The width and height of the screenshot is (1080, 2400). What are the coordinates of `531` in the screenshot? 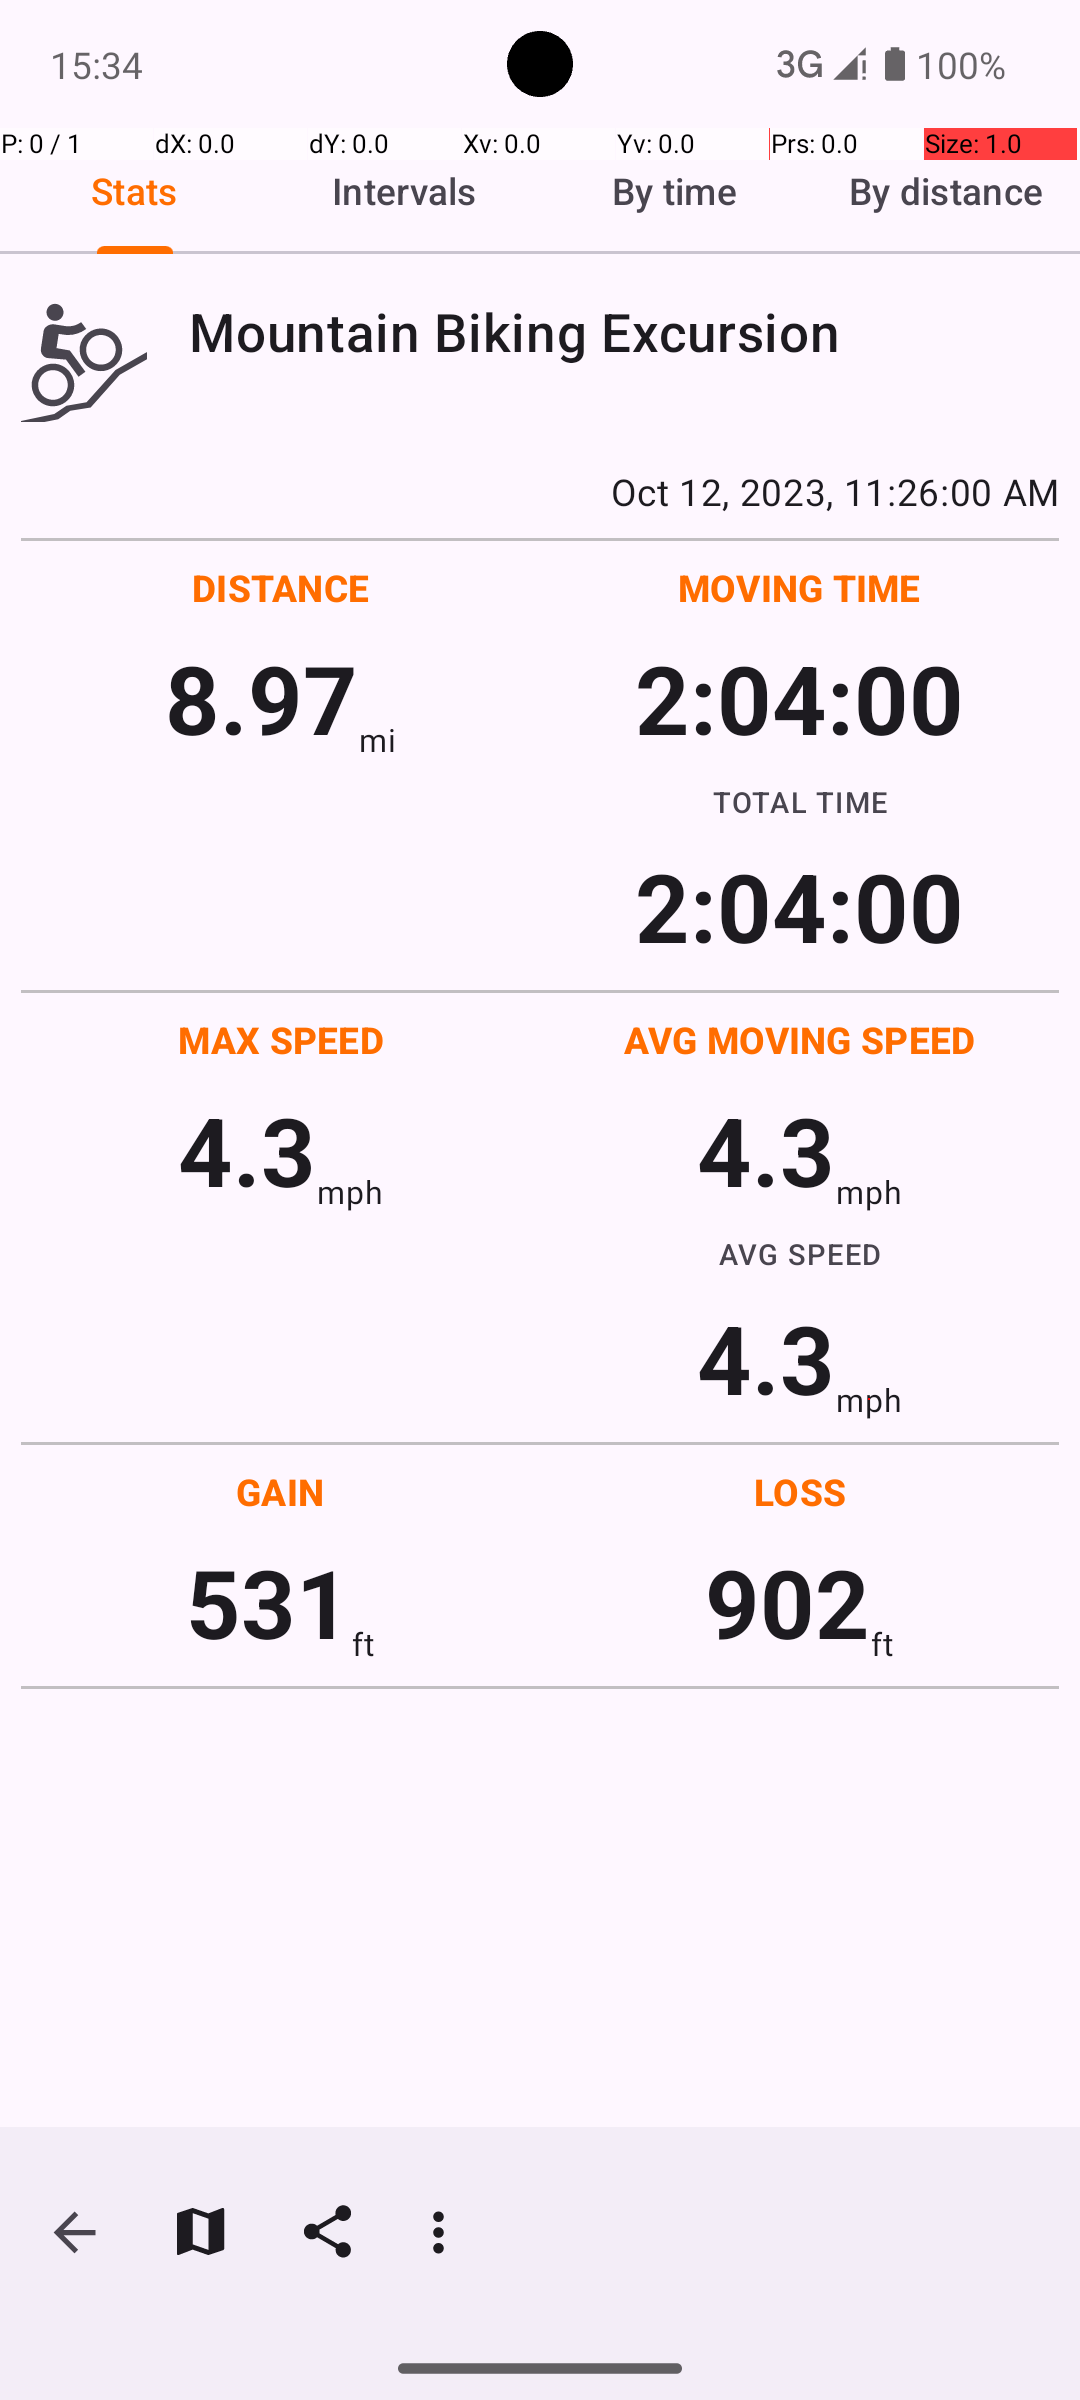 It's located at (268, 1602).